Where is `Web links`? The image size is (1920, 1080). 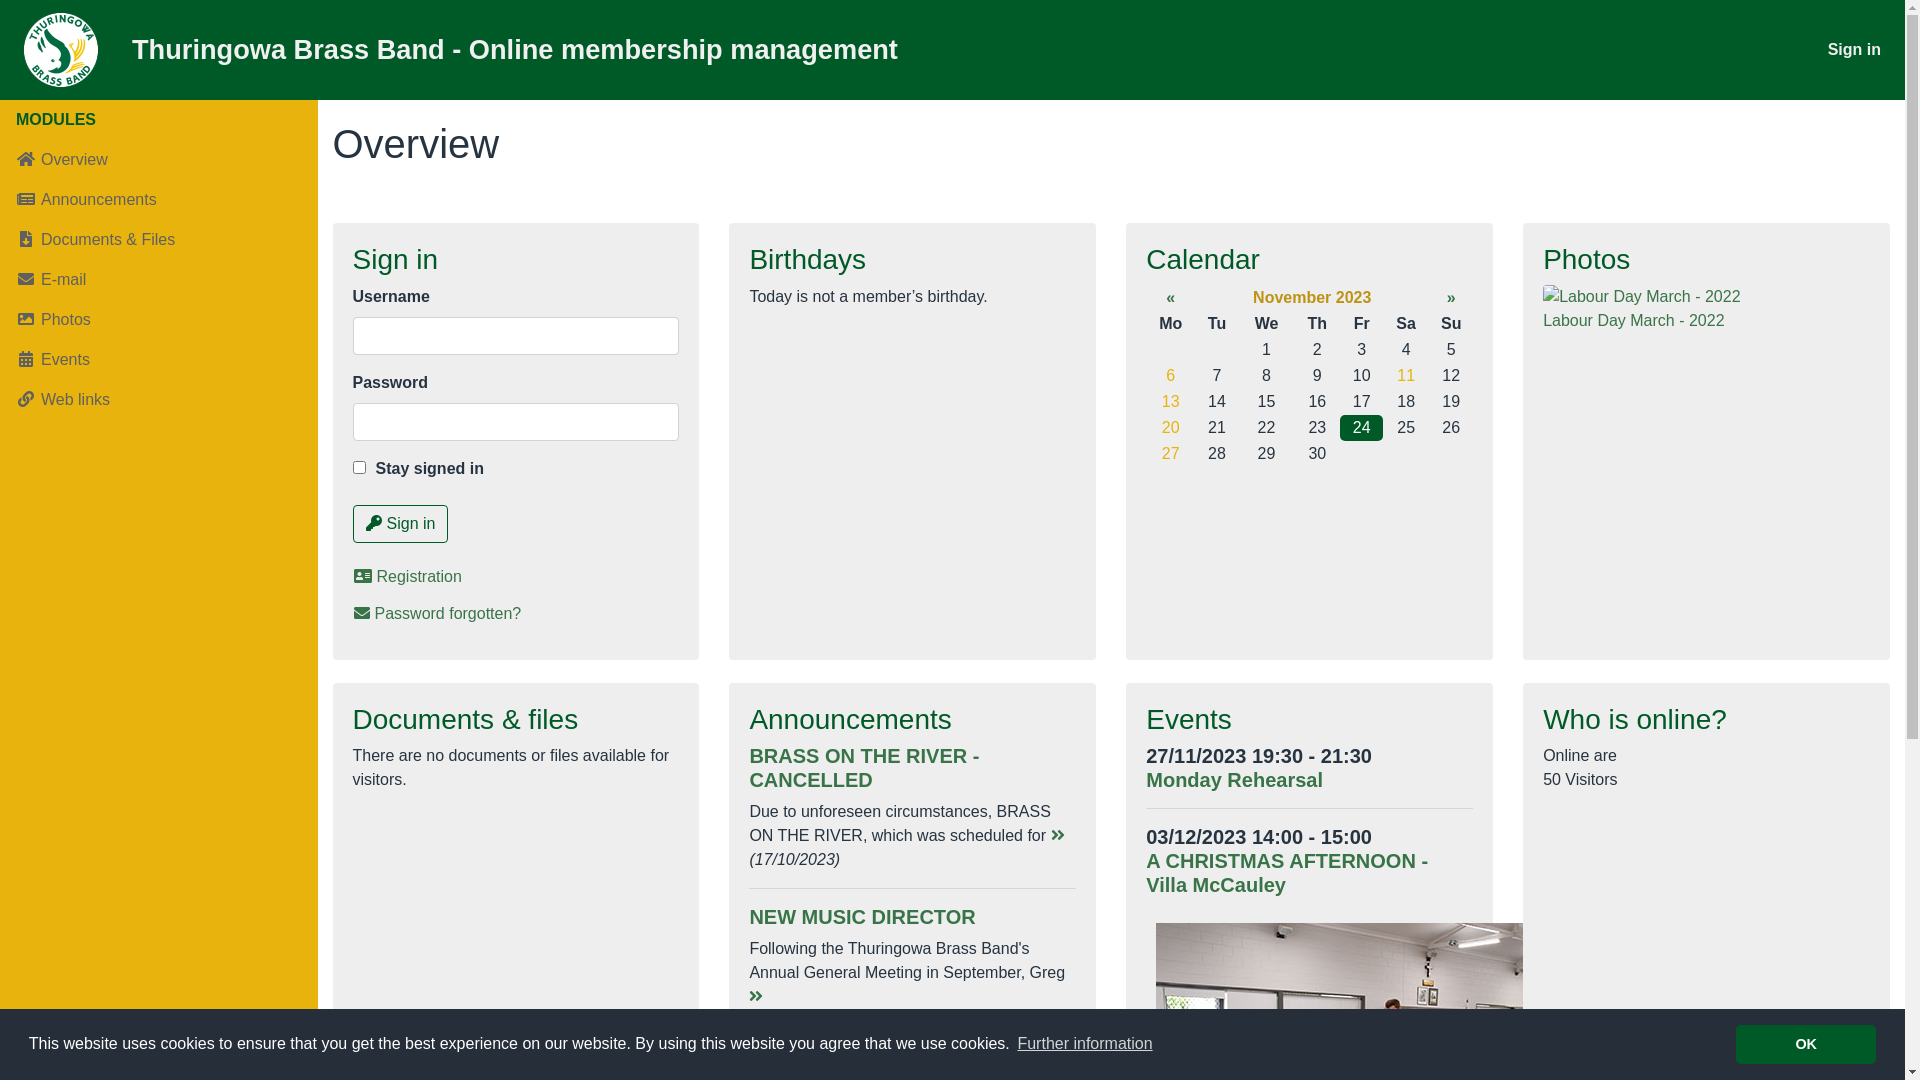 Web links is located at coordinates (159, 400).